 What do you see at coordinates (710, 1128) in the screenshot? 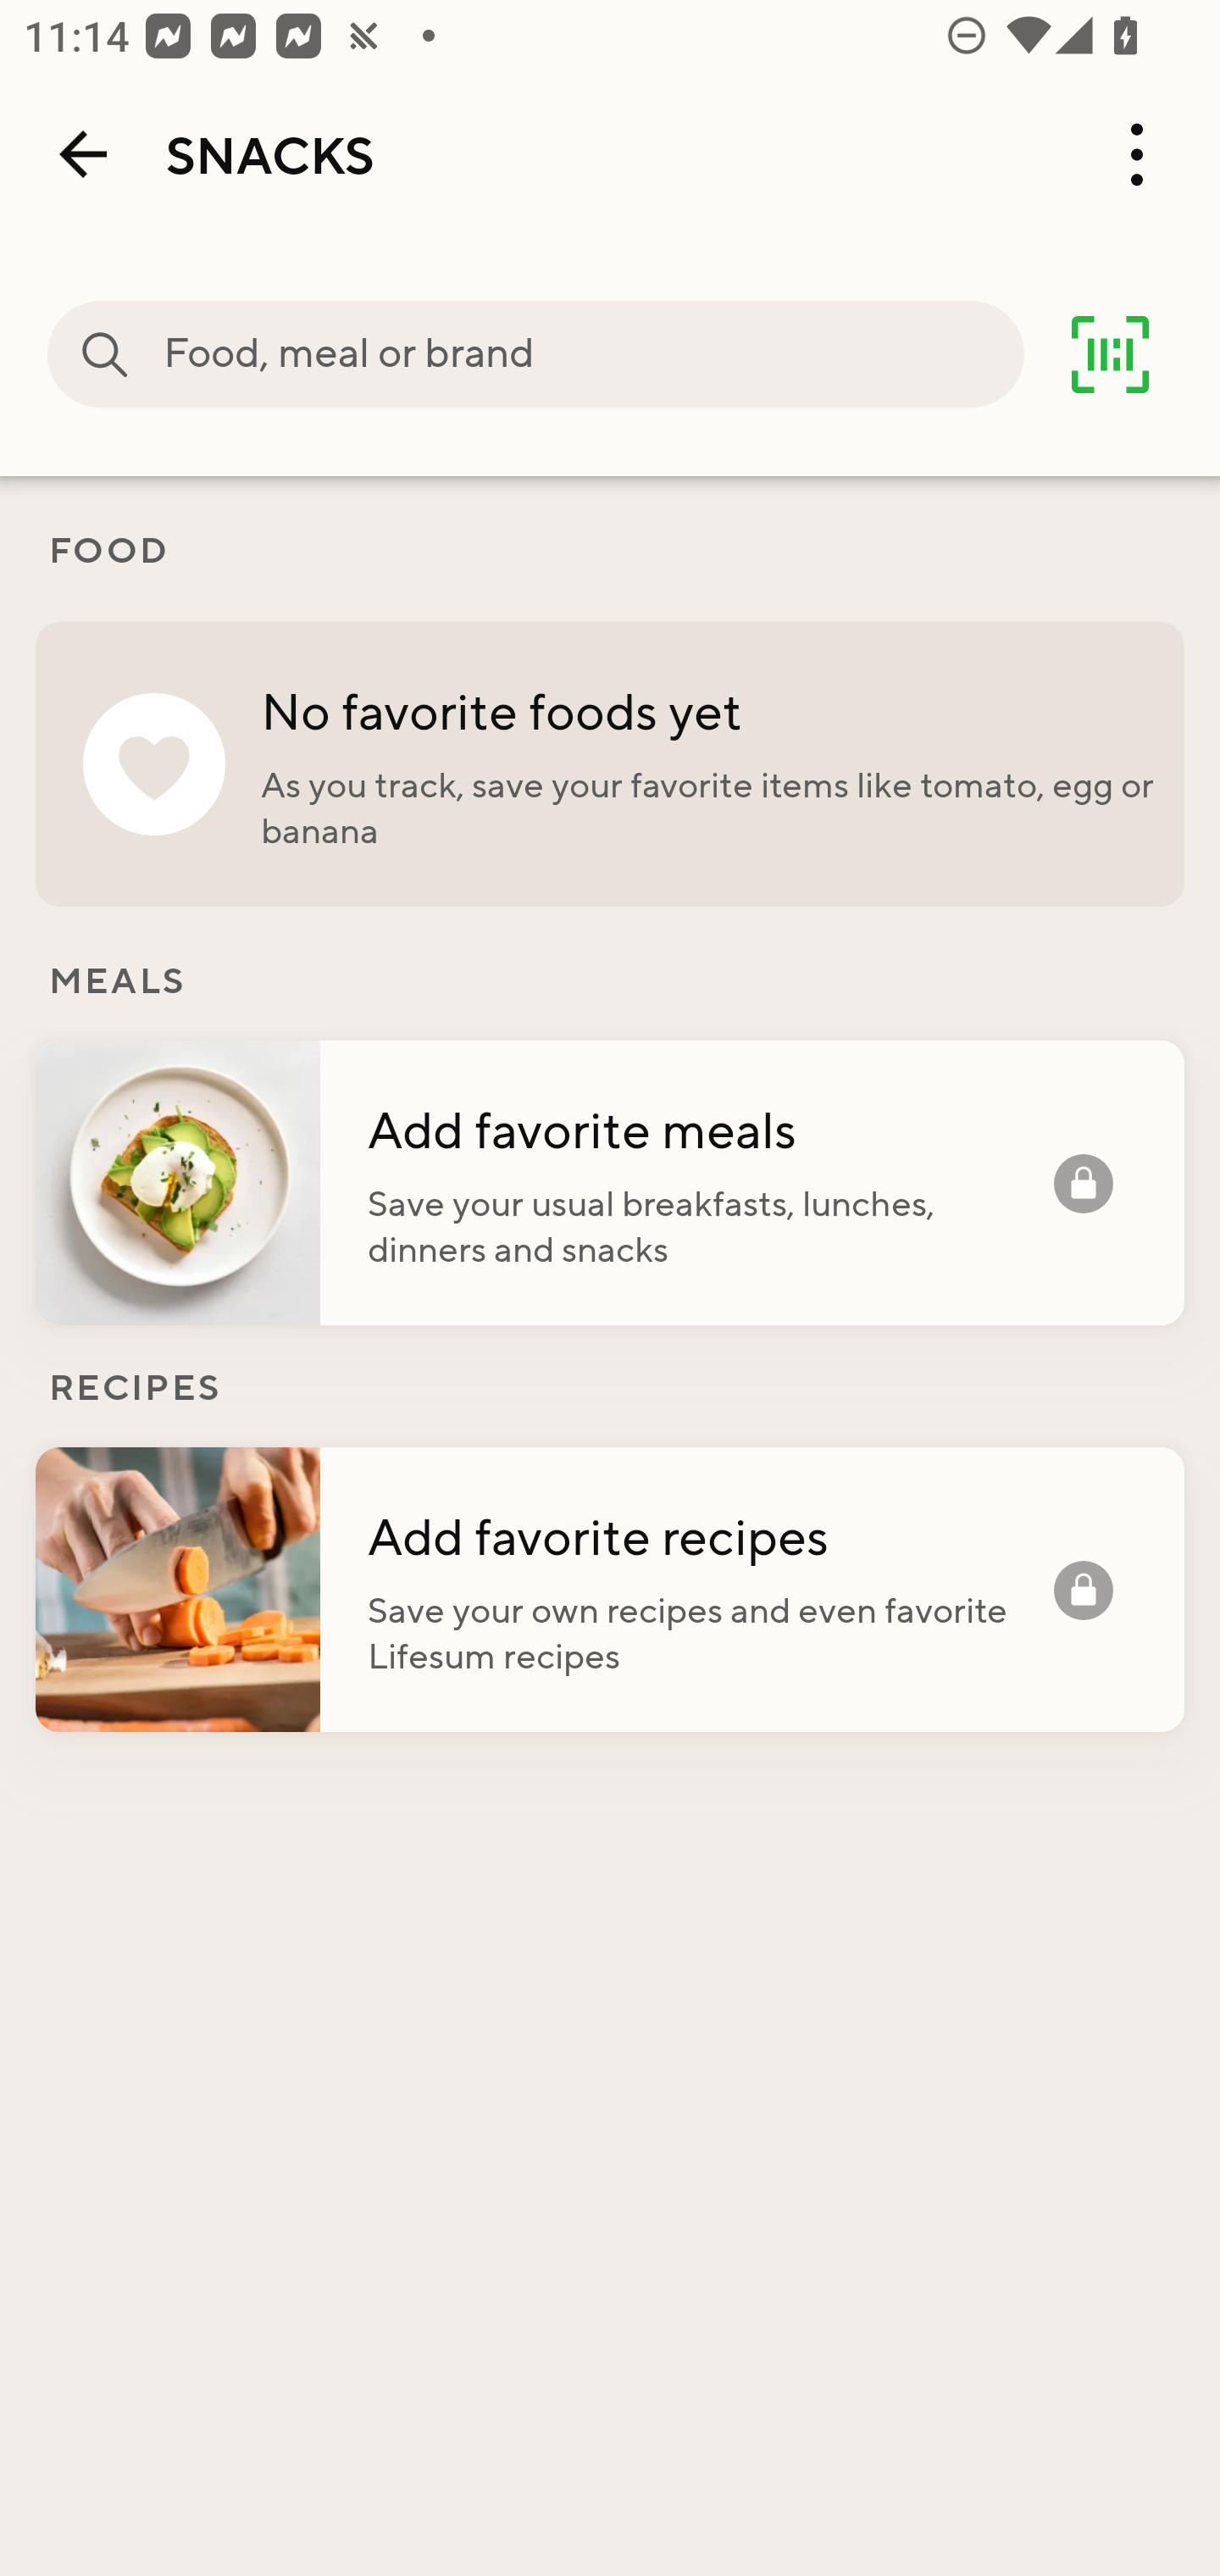
I see `Add favorite meals` at bounding box center [710, 1128].